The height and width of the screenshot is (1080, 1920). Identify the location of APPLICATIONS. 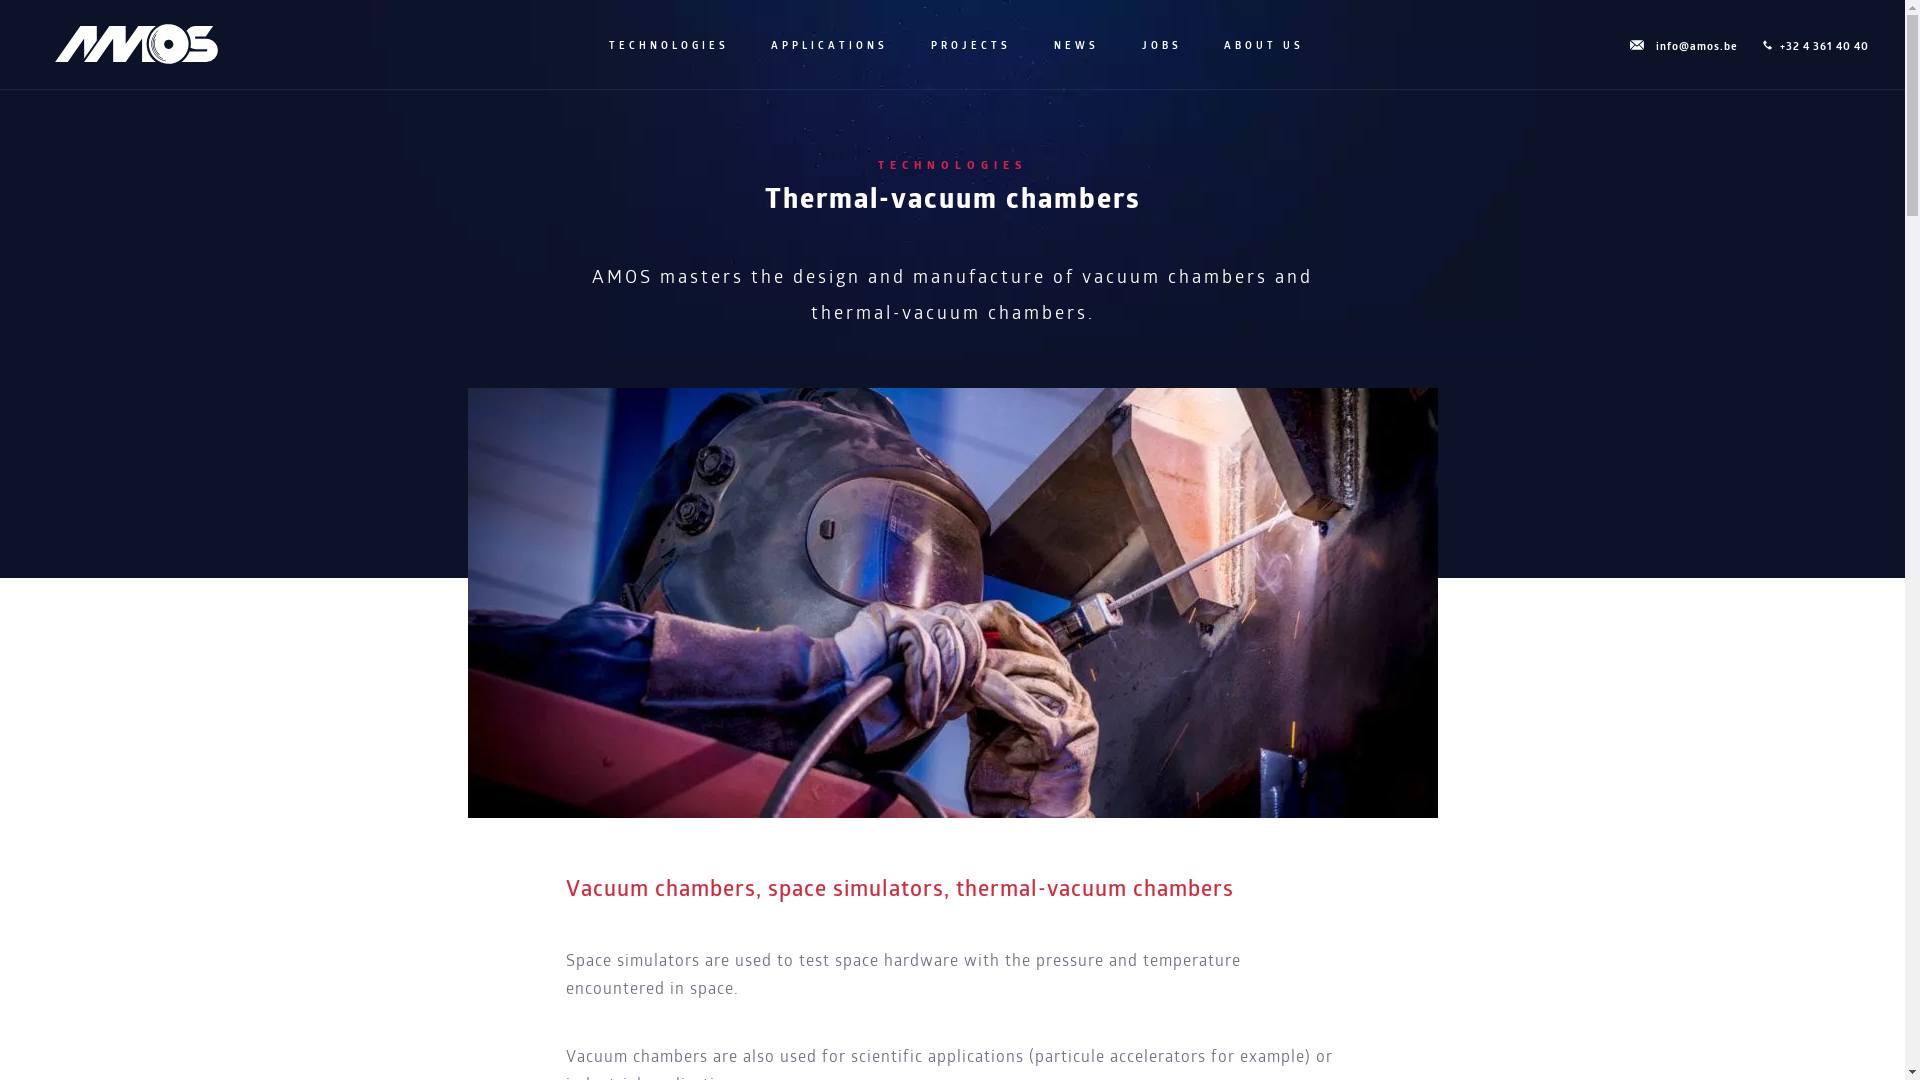
(828, 46).